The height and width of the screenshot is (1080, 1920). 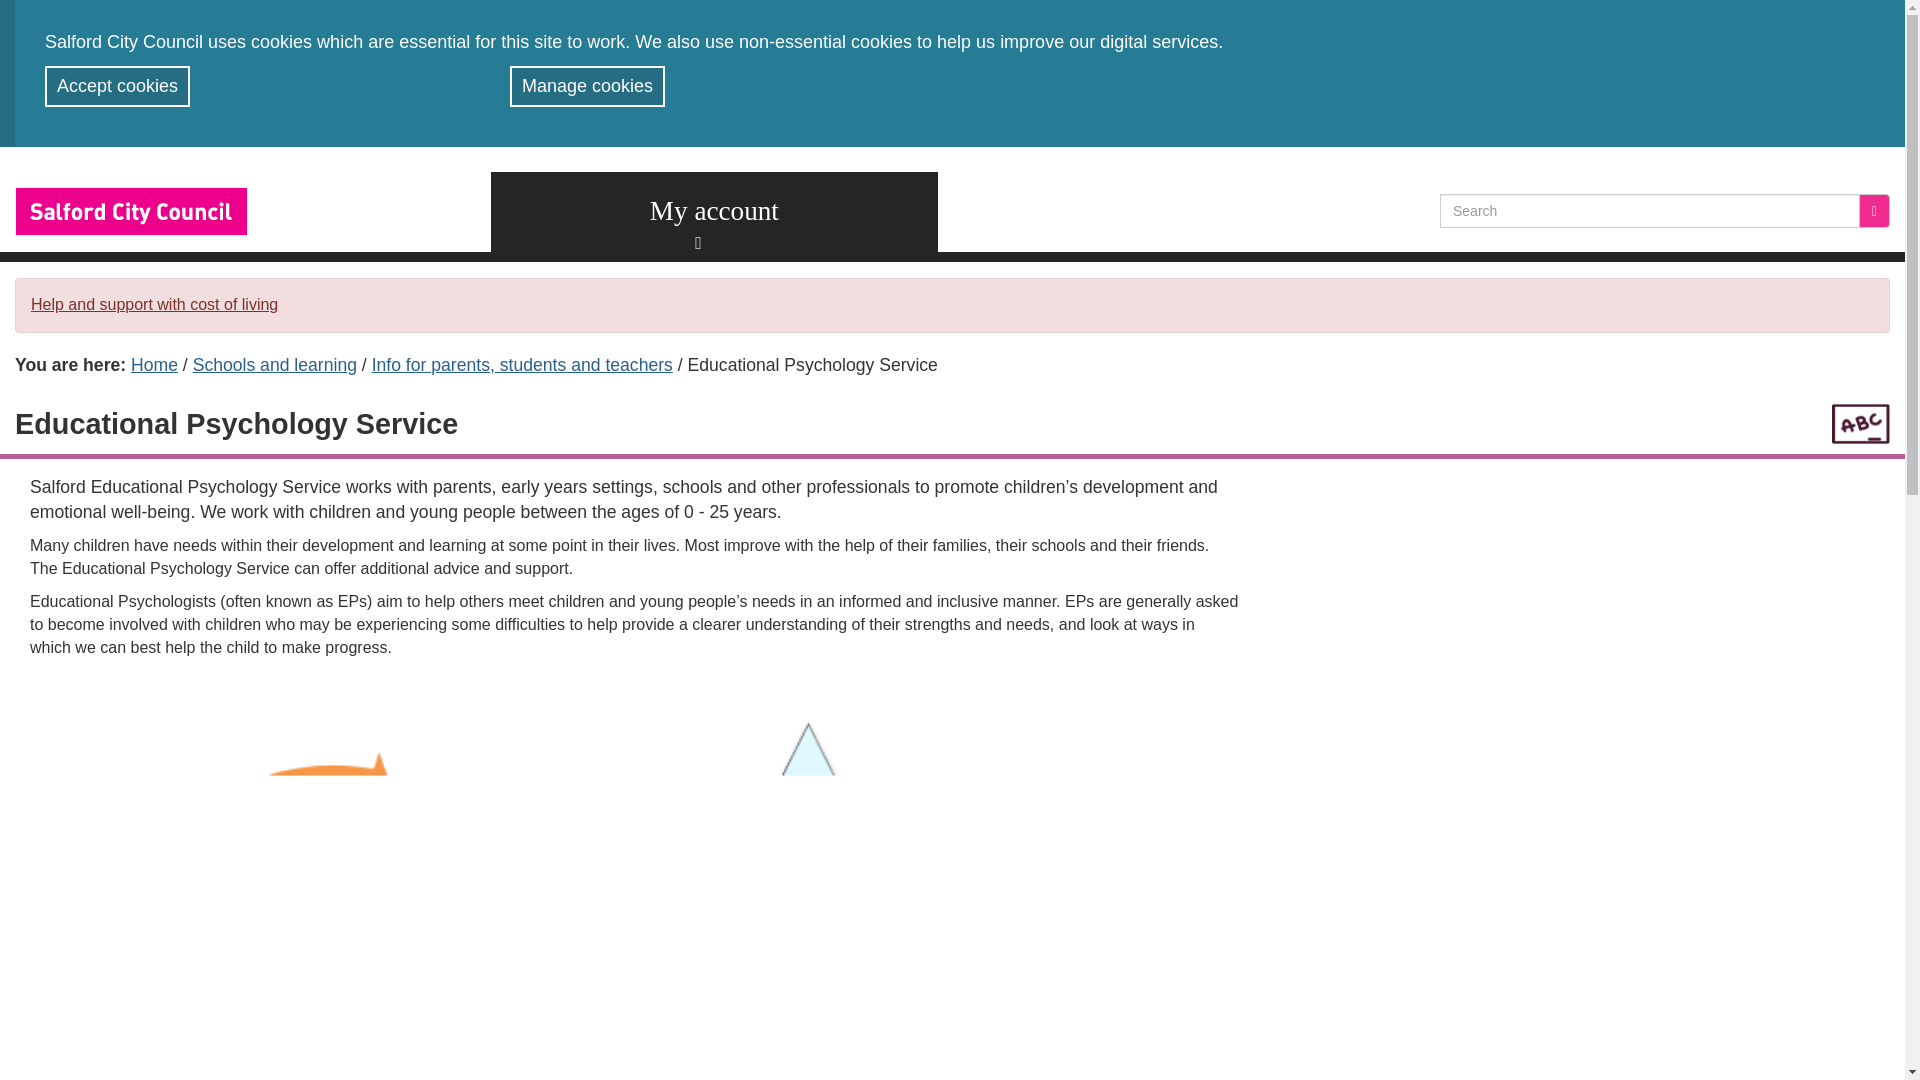 I want to click on Info for parents, students and teachers, so click(x=522, y=364).